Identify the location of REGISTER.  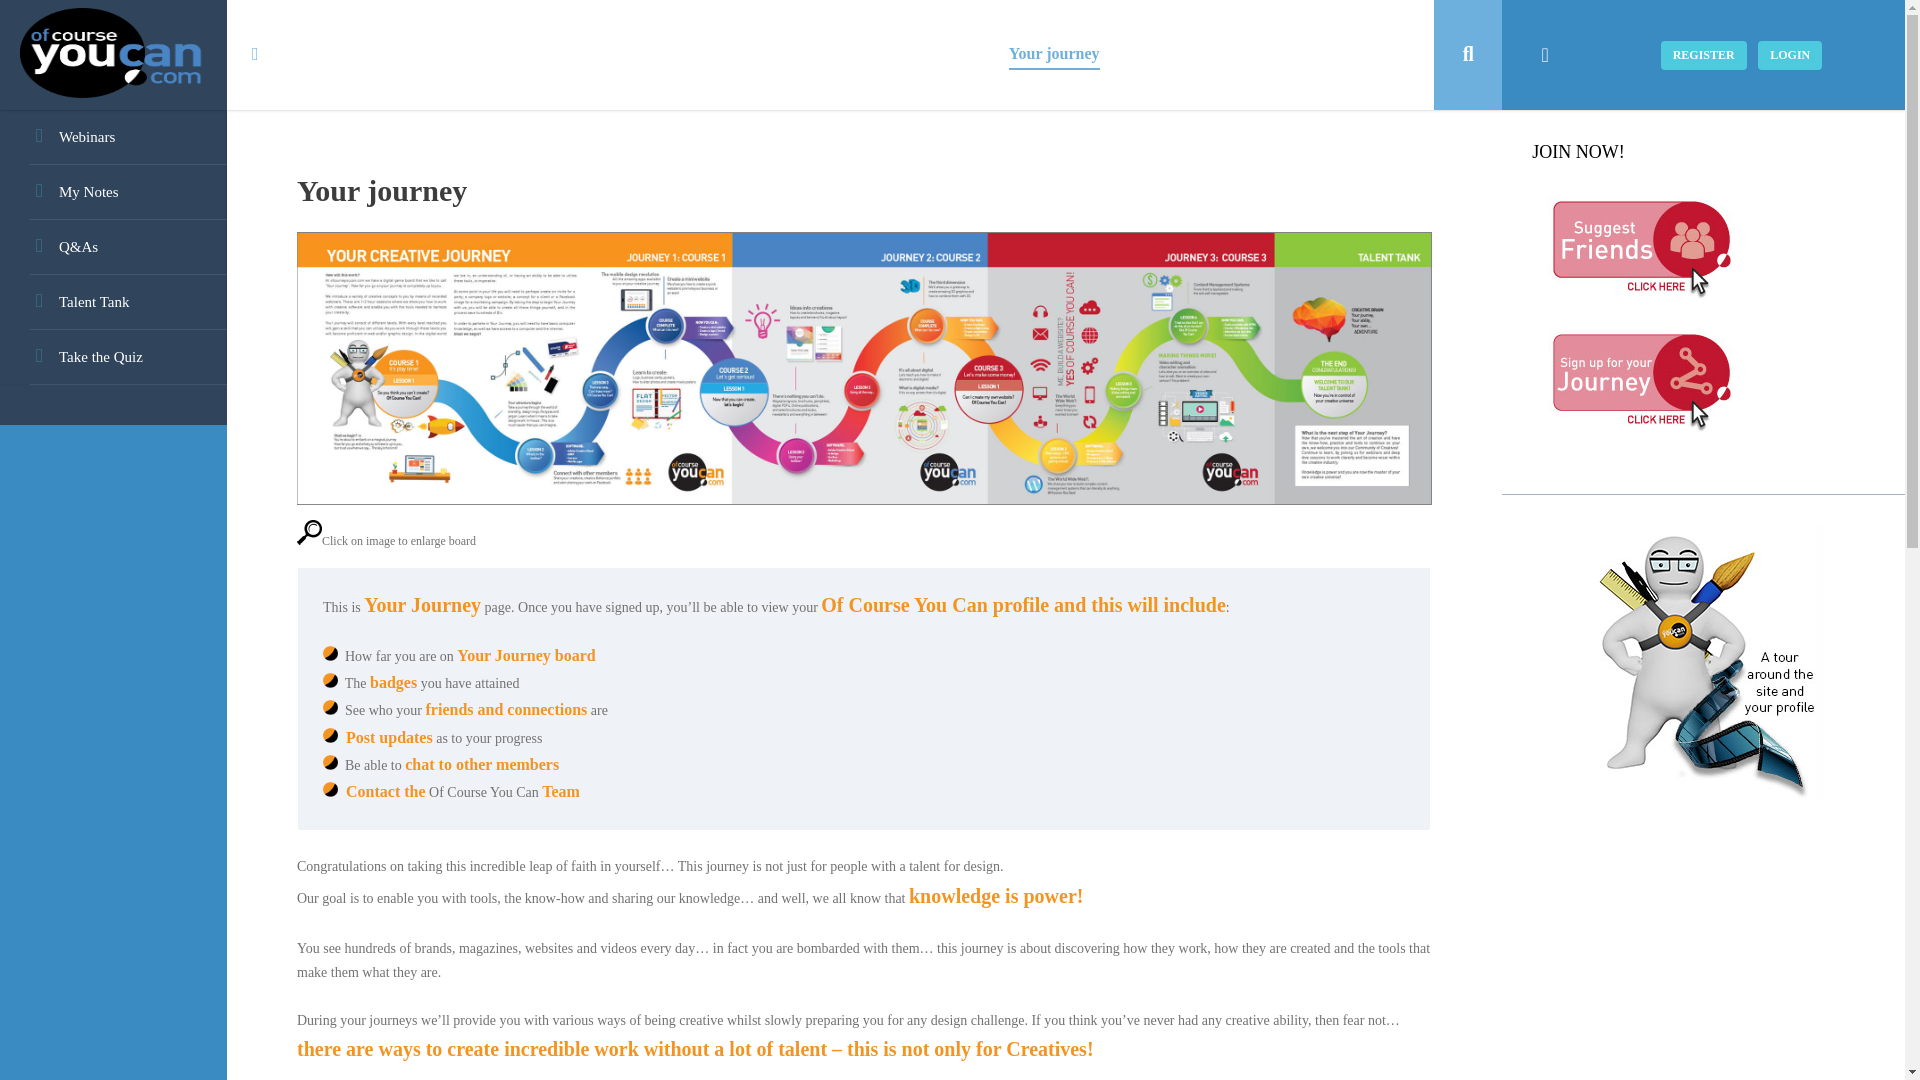
(1704, 54).